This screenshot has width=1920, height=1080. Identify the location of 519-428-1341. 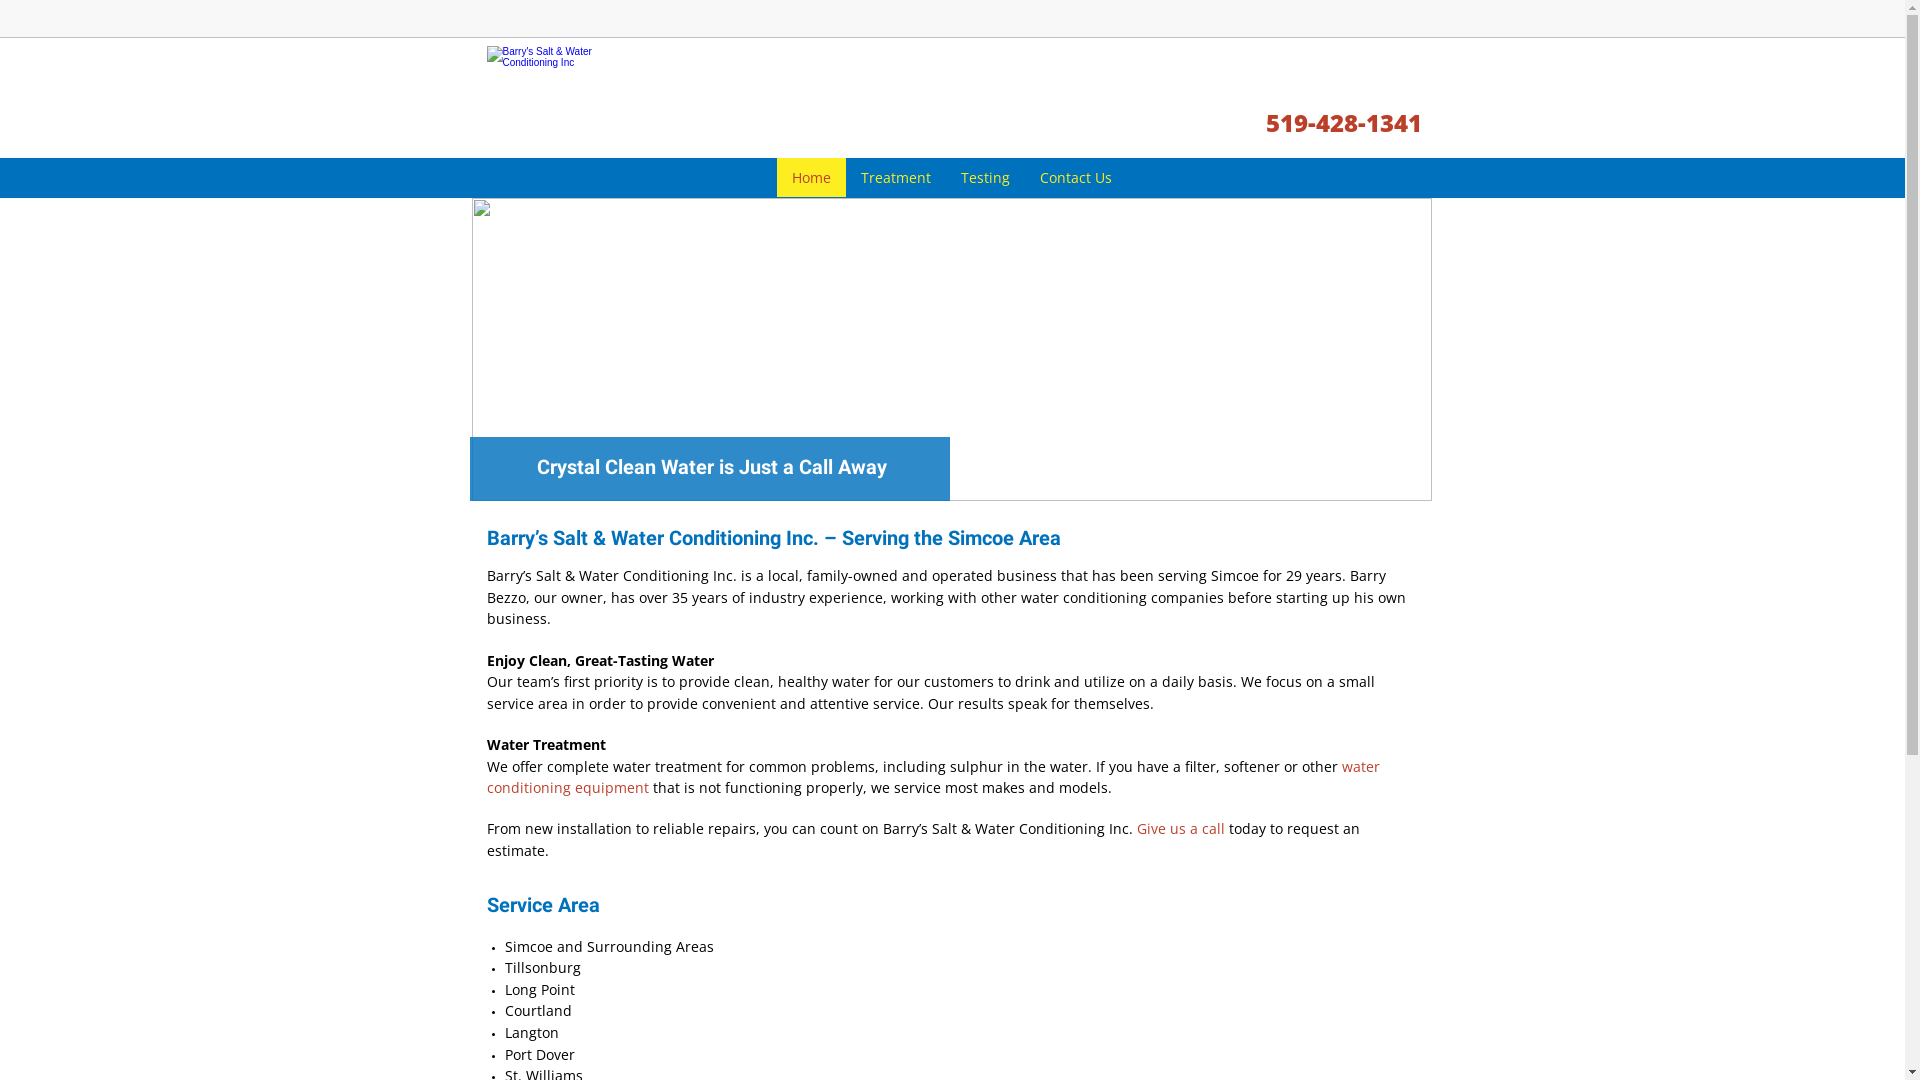
(1344, 126).